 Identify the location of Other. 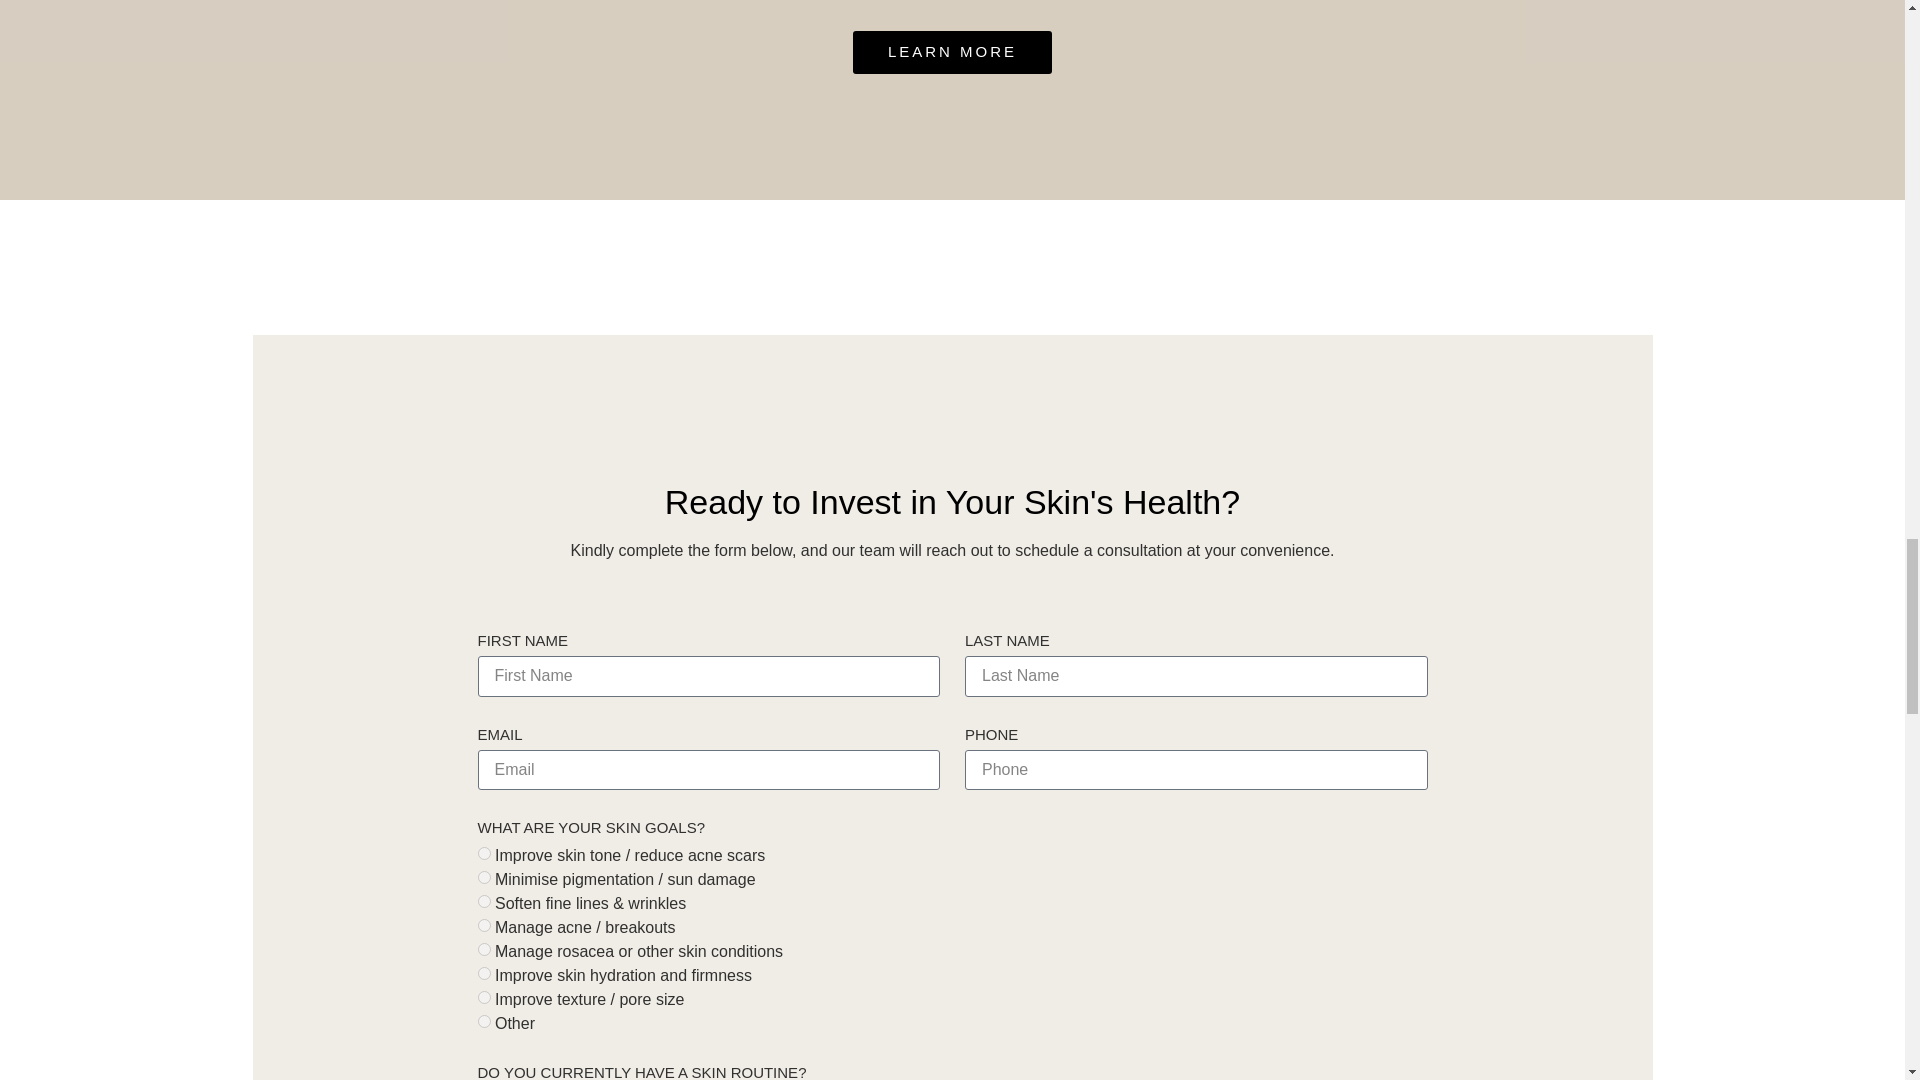
(484, 1022).